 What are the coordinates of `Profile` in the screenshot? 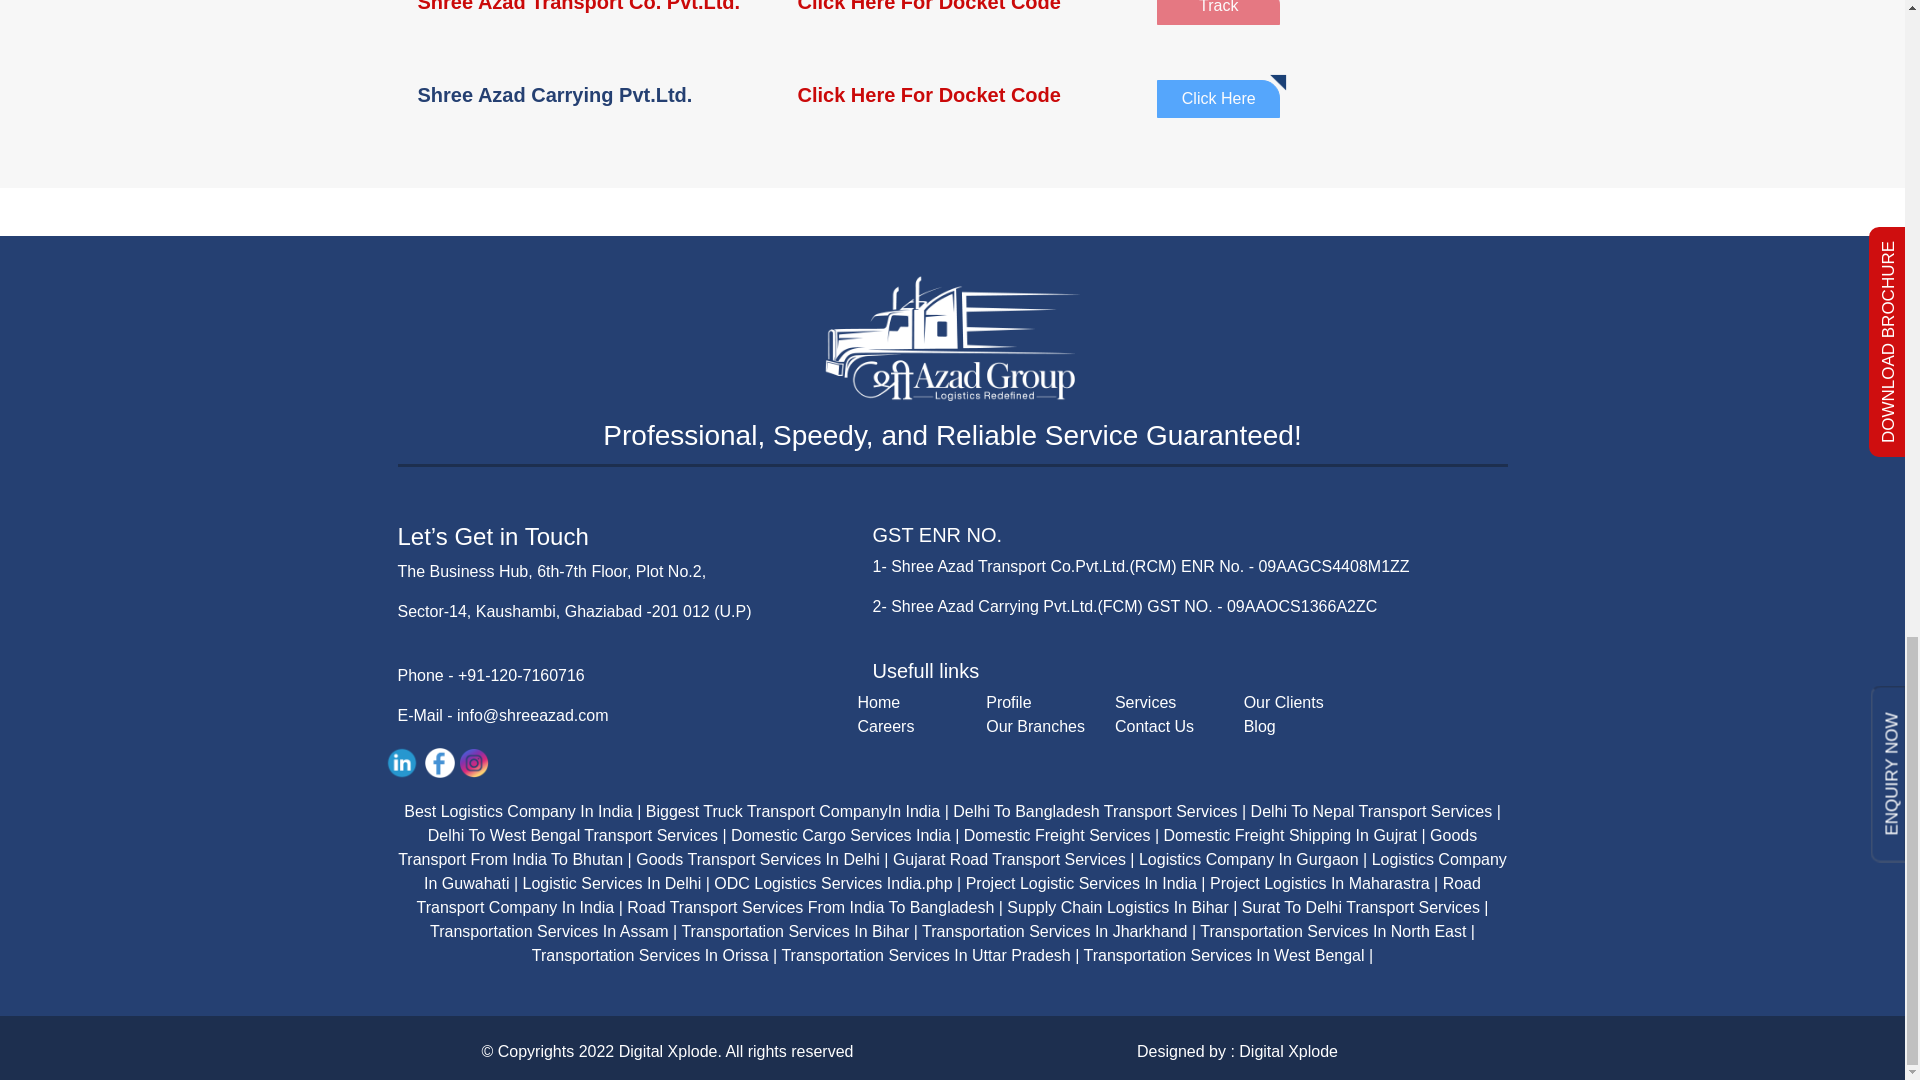 It's located at (1008, 702).